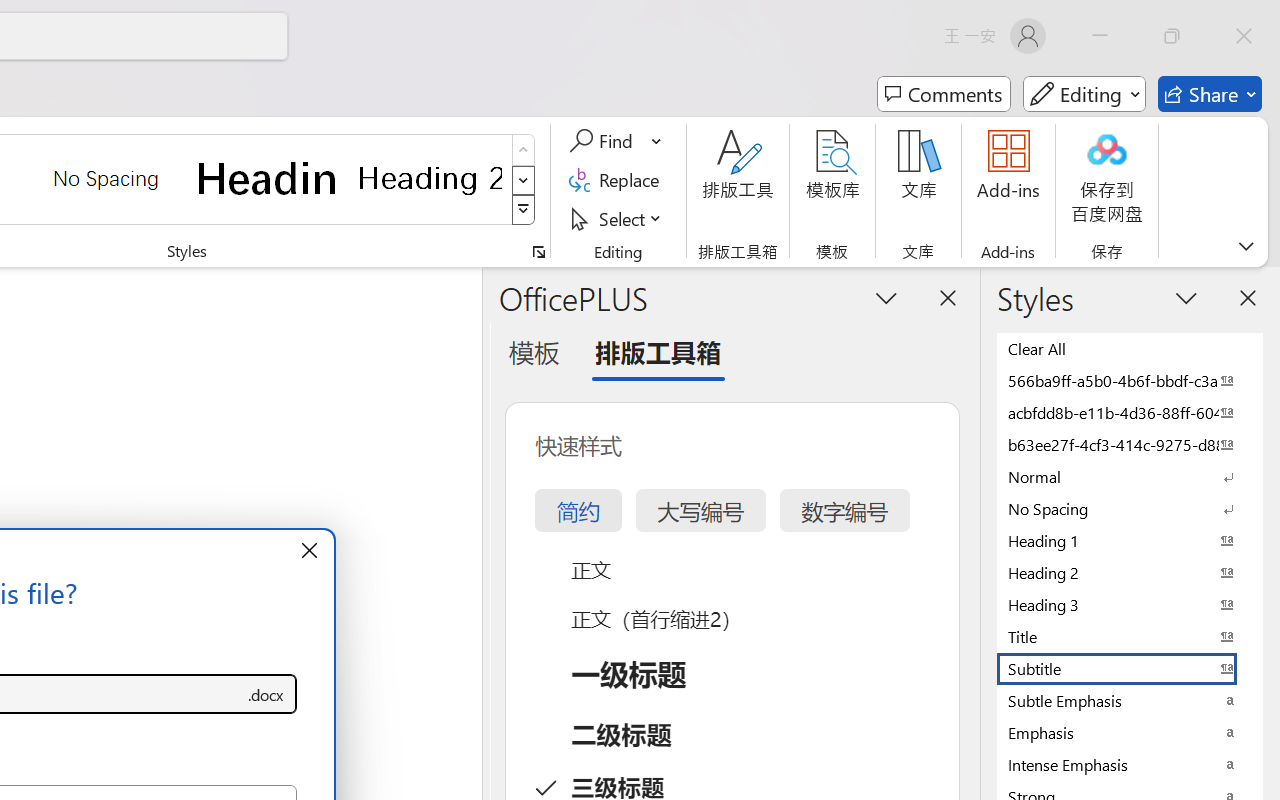 Image resolution: width=1280 pixels, height=800 pixels. Describe the element at coordinates (524, 150) in the screenshot. I see `Row up` at that location.